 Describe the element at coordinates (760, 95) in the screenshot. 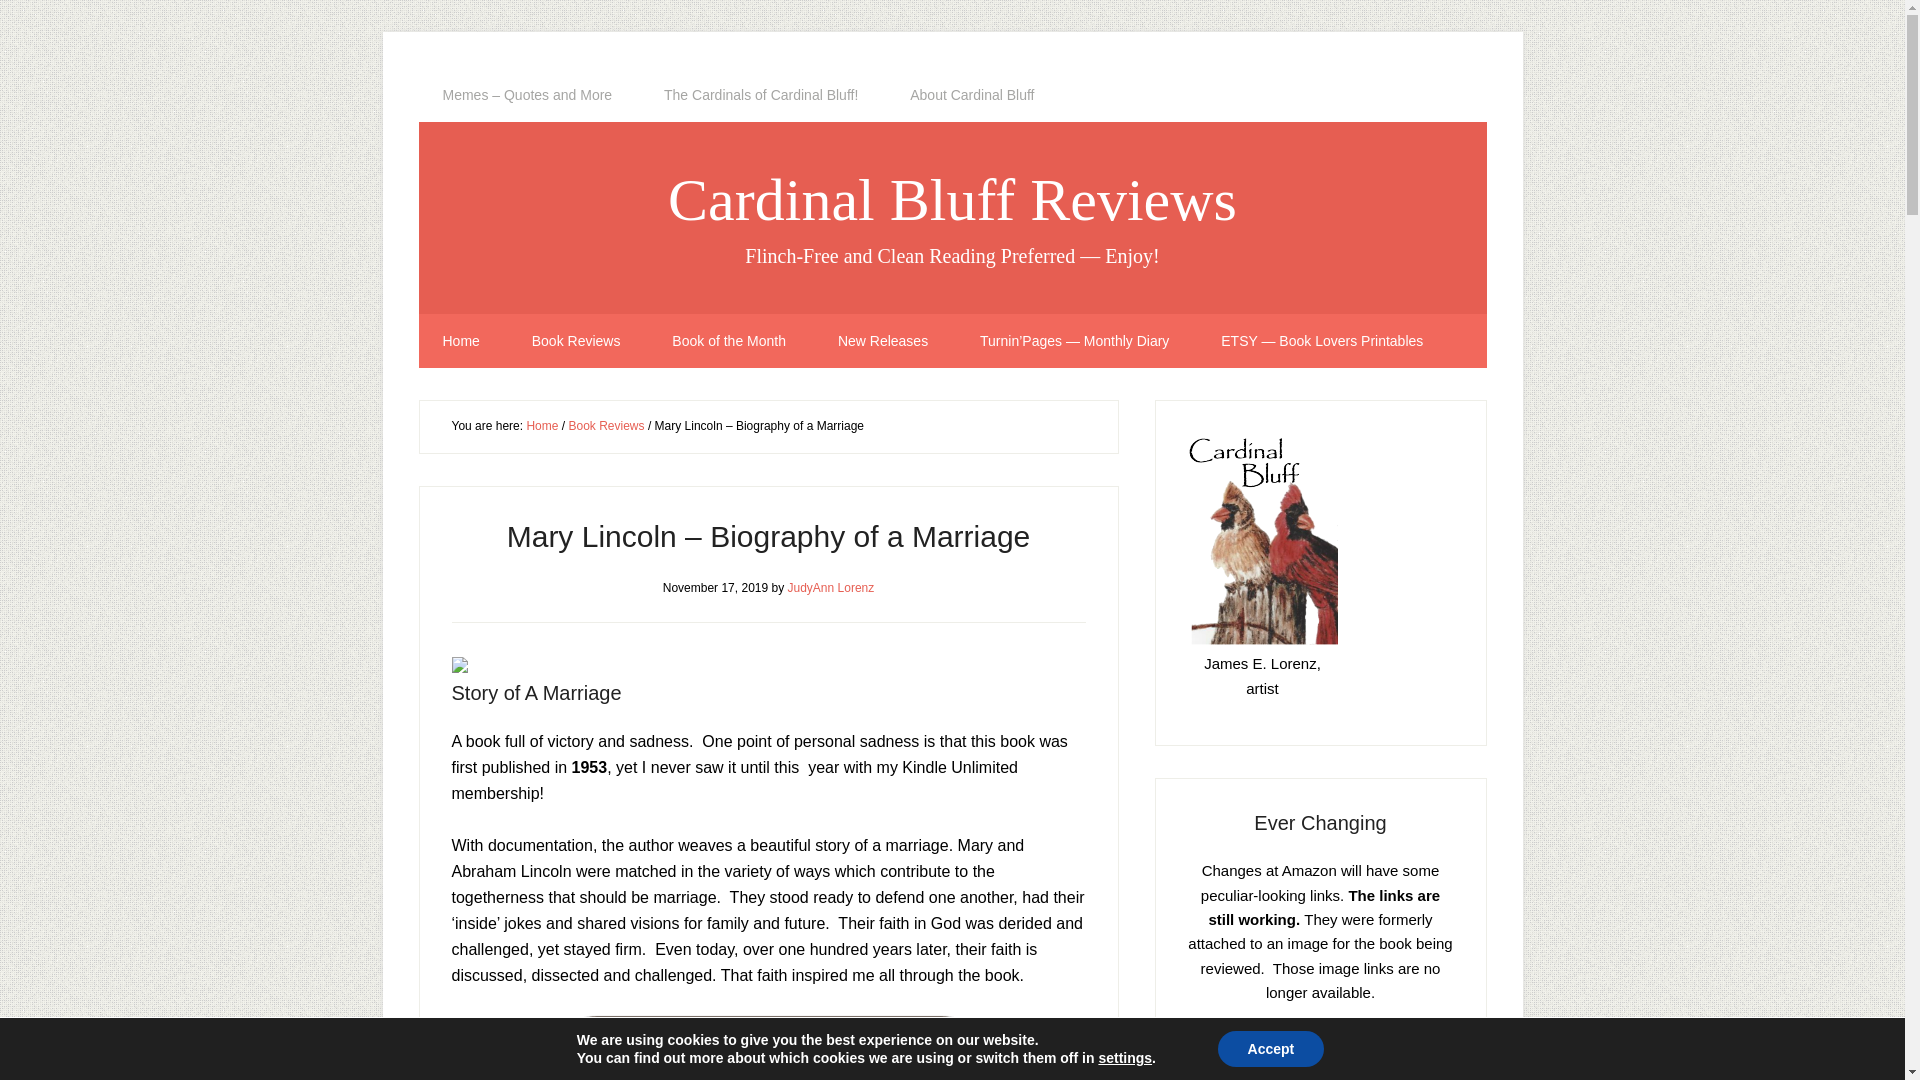

I see `The Cardinals of Cardinal Bluff!` at that location.